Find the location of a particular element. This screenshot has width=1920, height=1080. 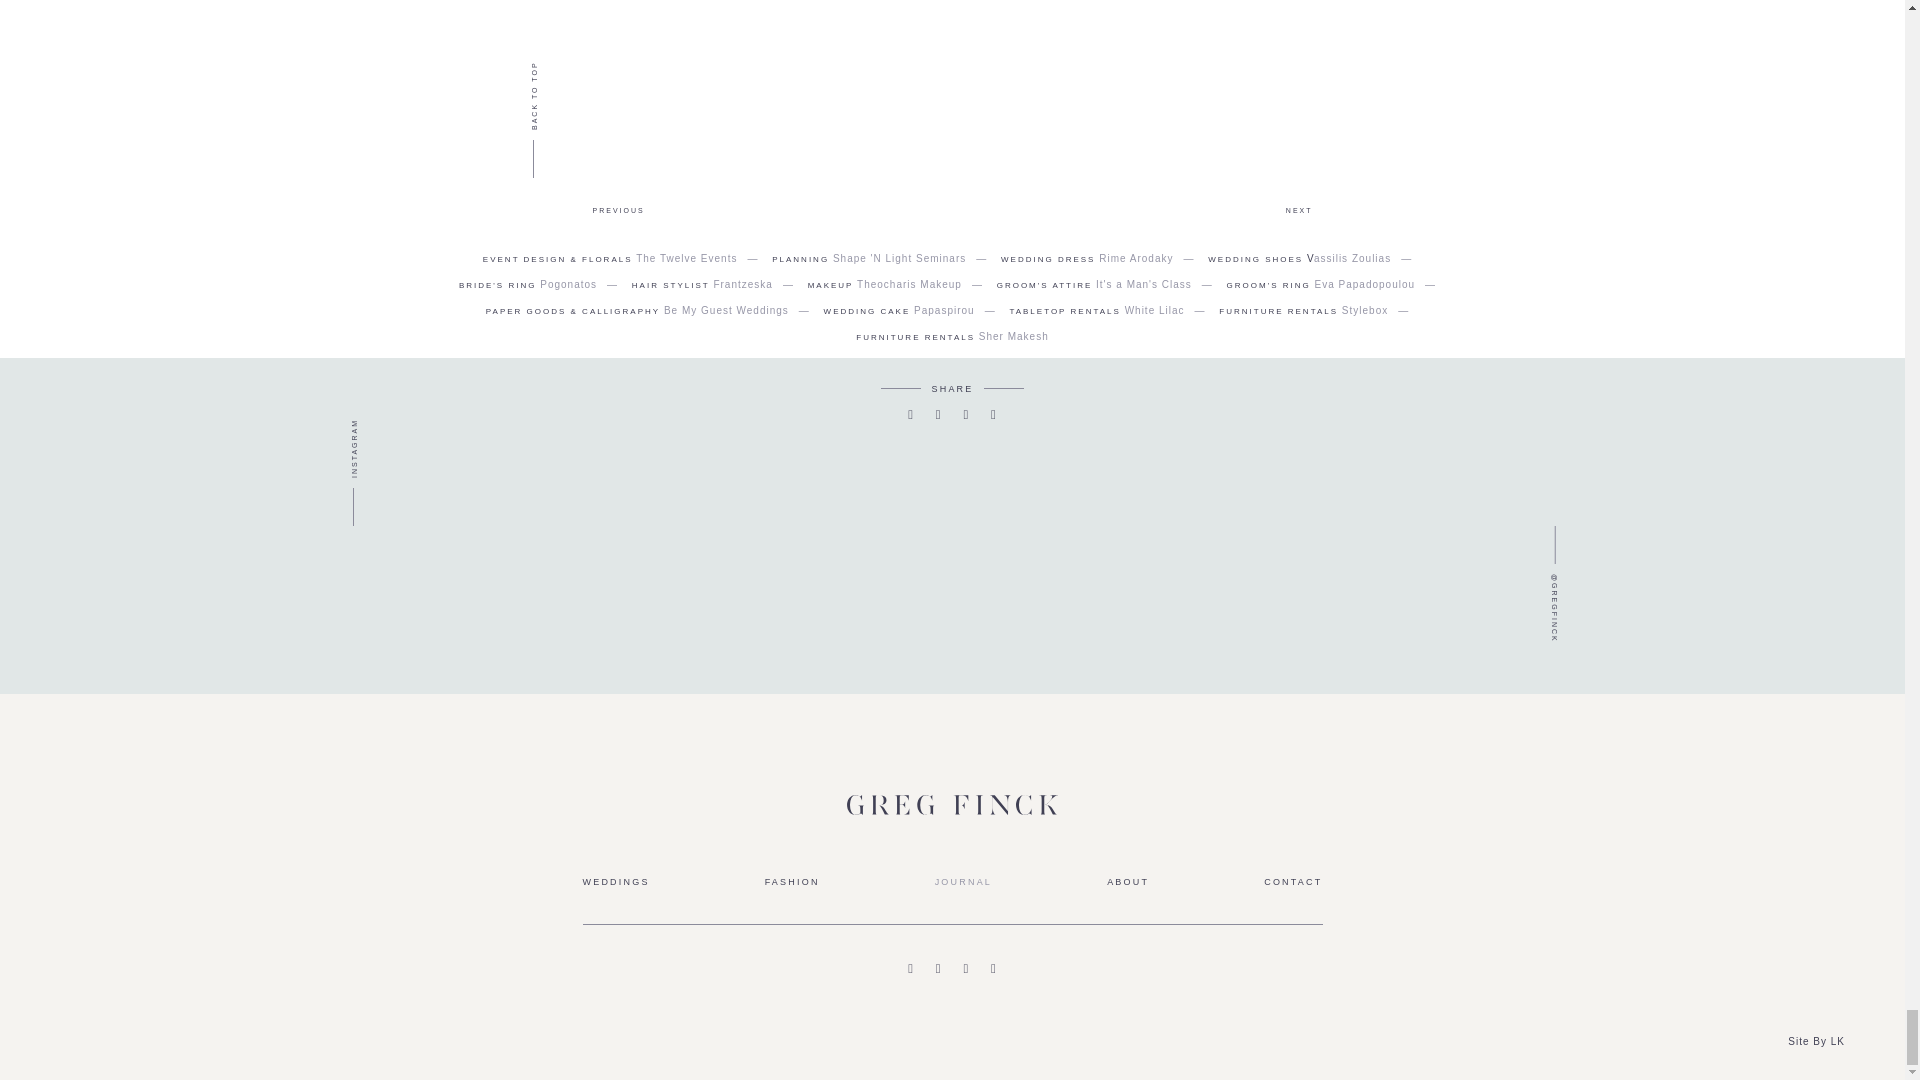

Be My Guest Weddings is located at coordinates (726, 310).